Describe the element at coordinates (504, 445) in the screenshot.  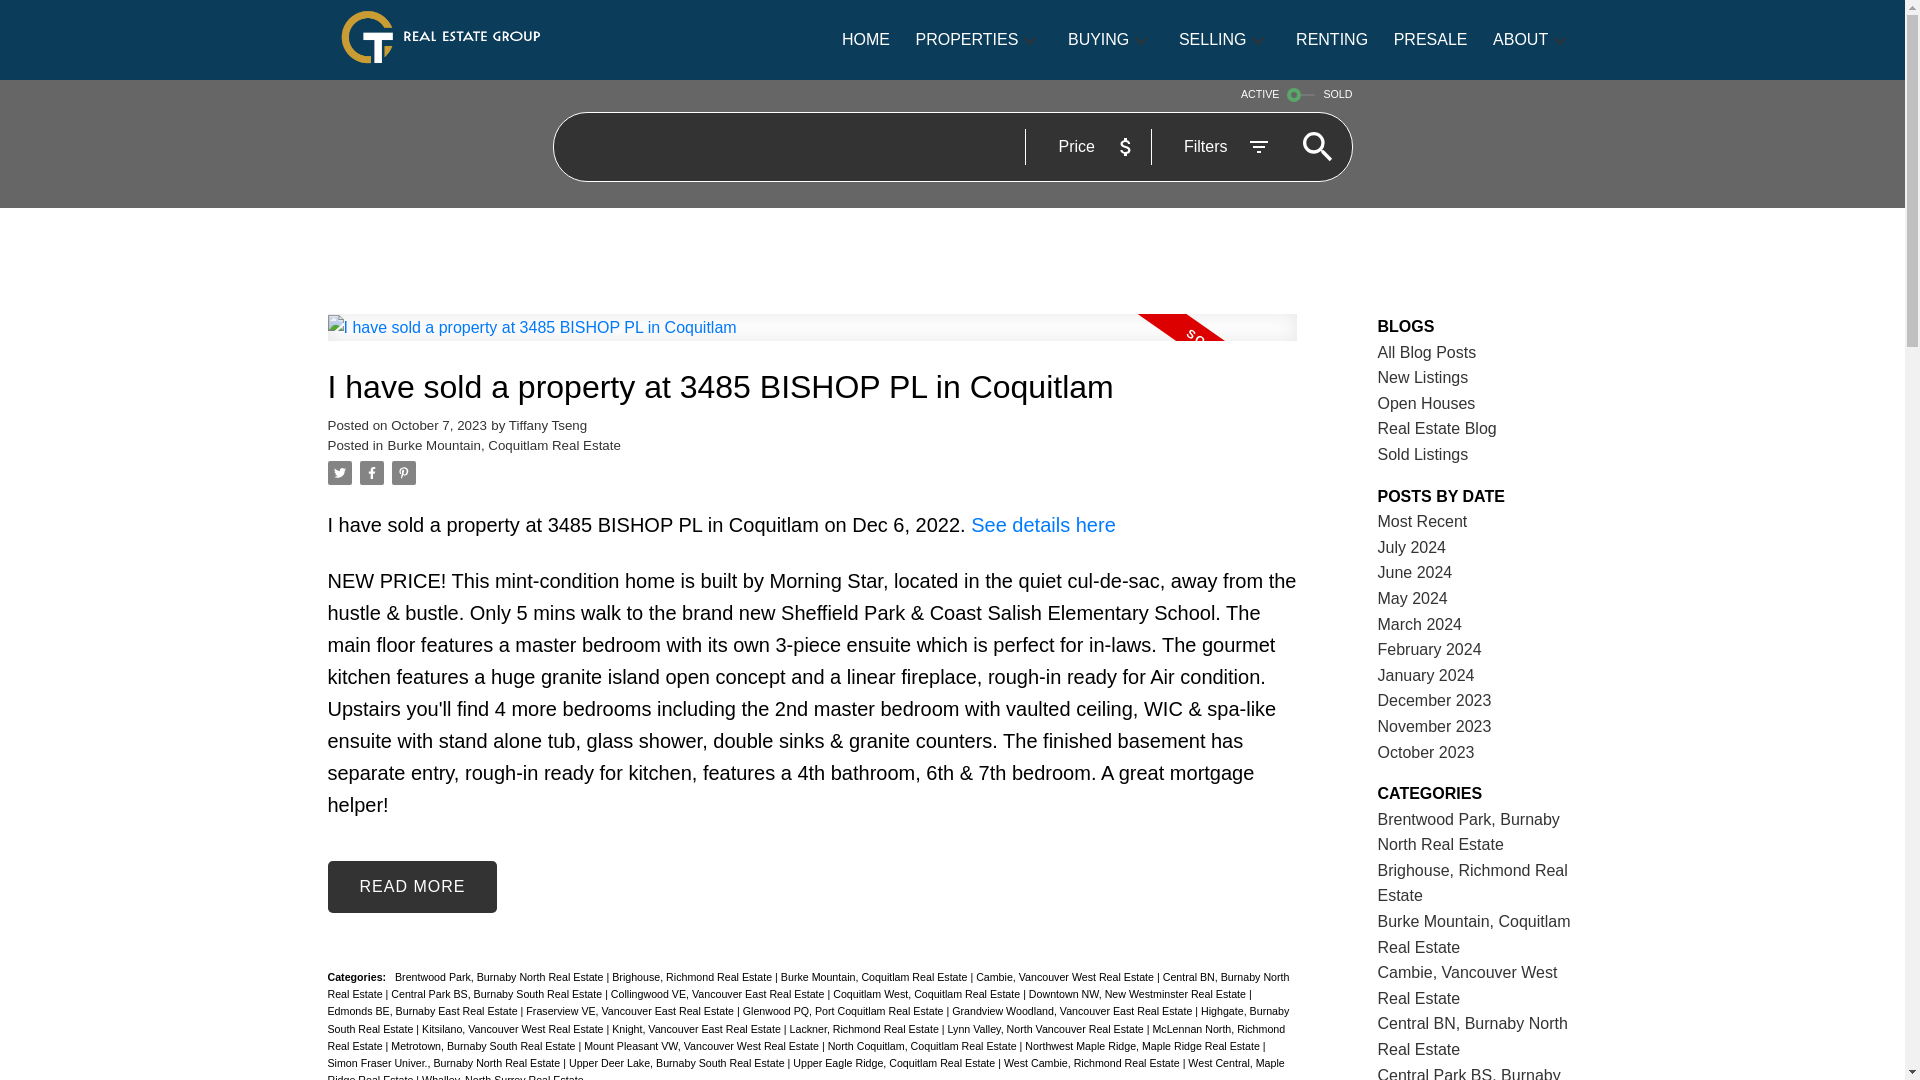
I see `Burke Mountain, Coquitlam Real Estate` at that location.